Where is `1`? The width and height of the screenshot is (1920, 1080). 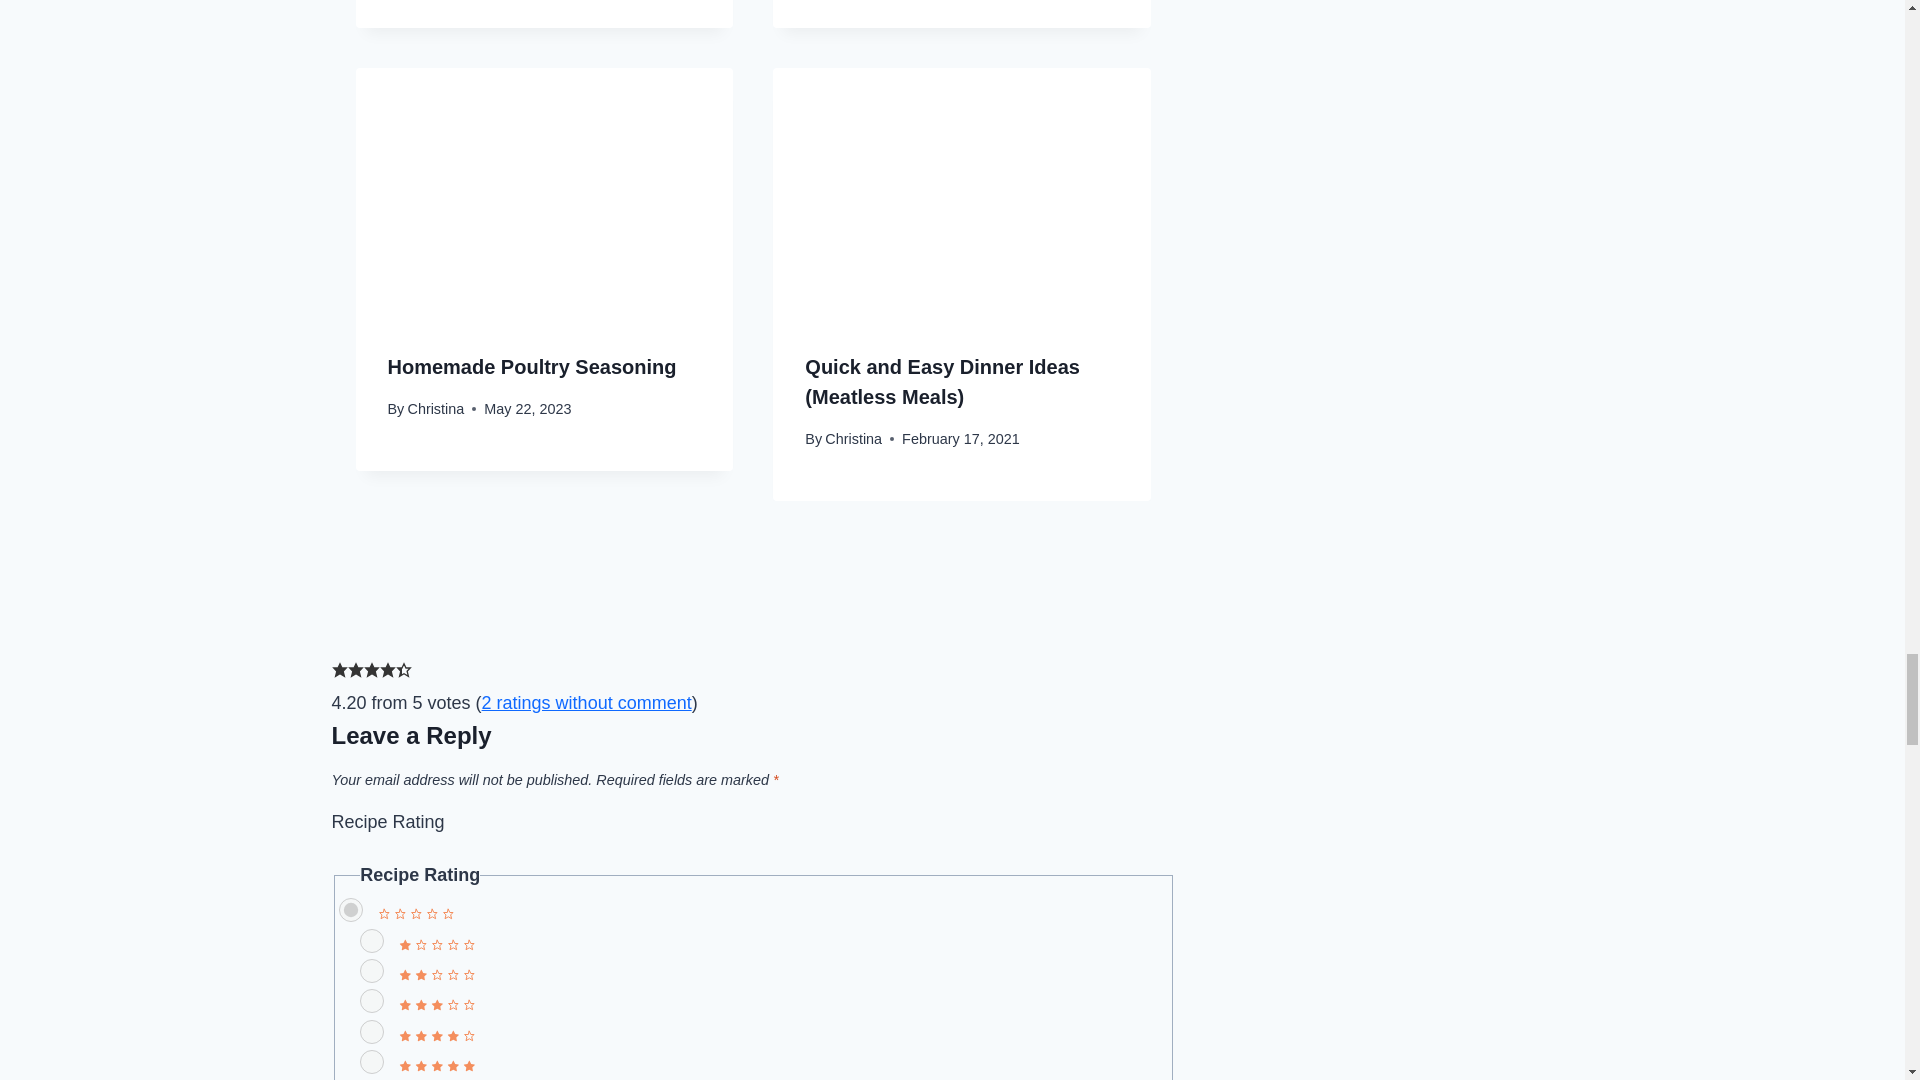 1 is located at coordinates (372, 940).